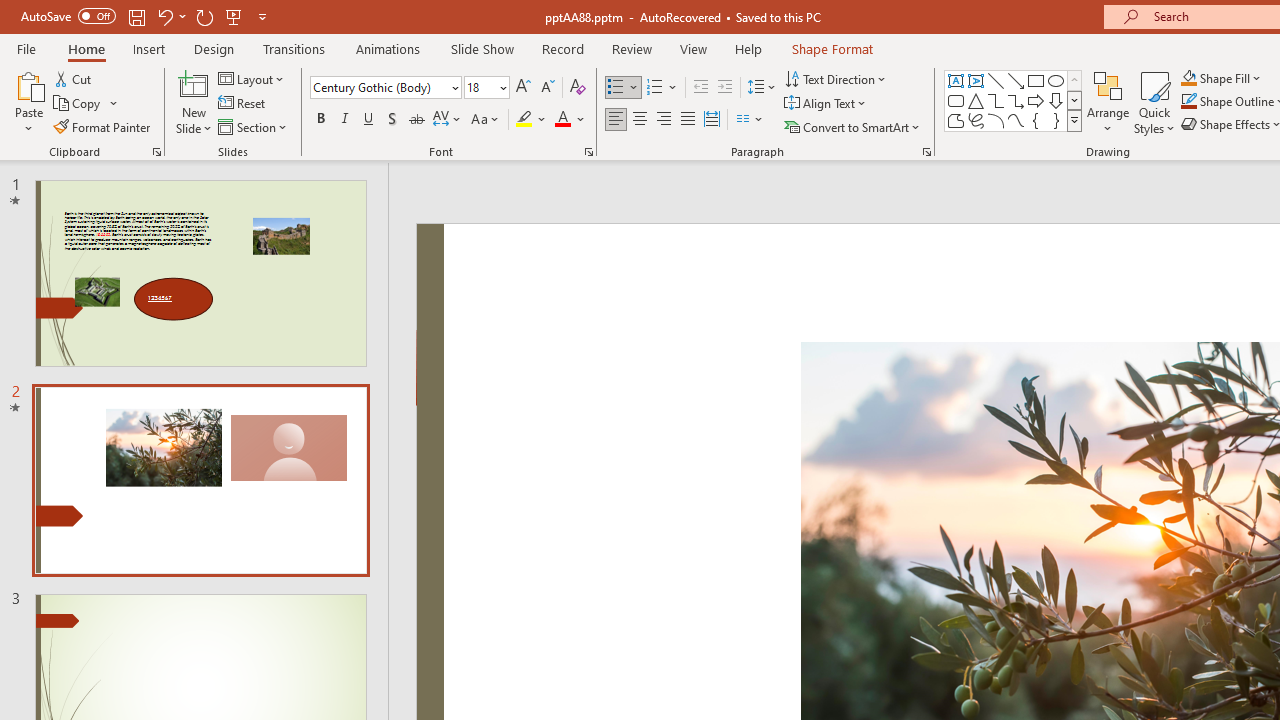 The width and height of the screenshot is (1280, 720). What do you see at coordinates (252, 78) in the screenshot?
I see `Layout` at bounding box center [252, 78].